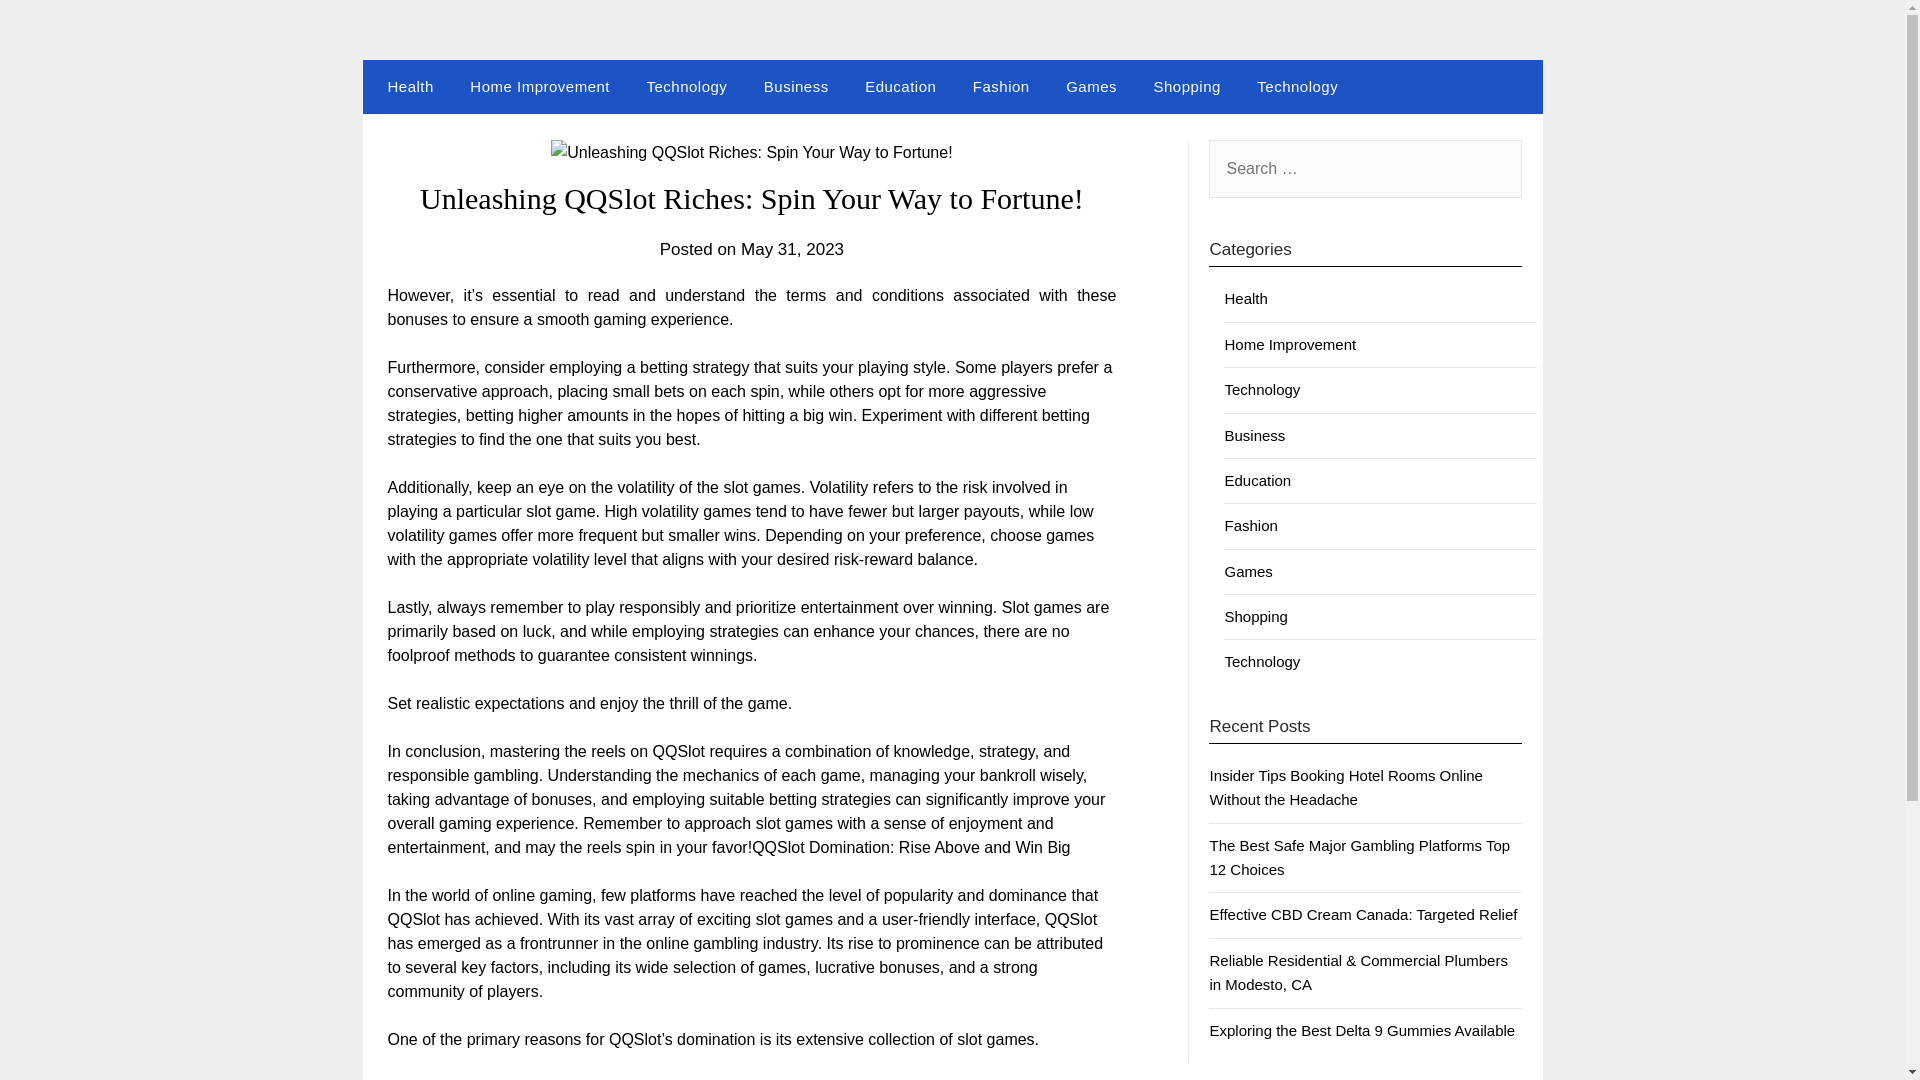 The height and width of the screenshot is (1080, 1920). I want to click on The Best Safe Major Gambling Platforms Top 12 Choices, so click(1359, 858).